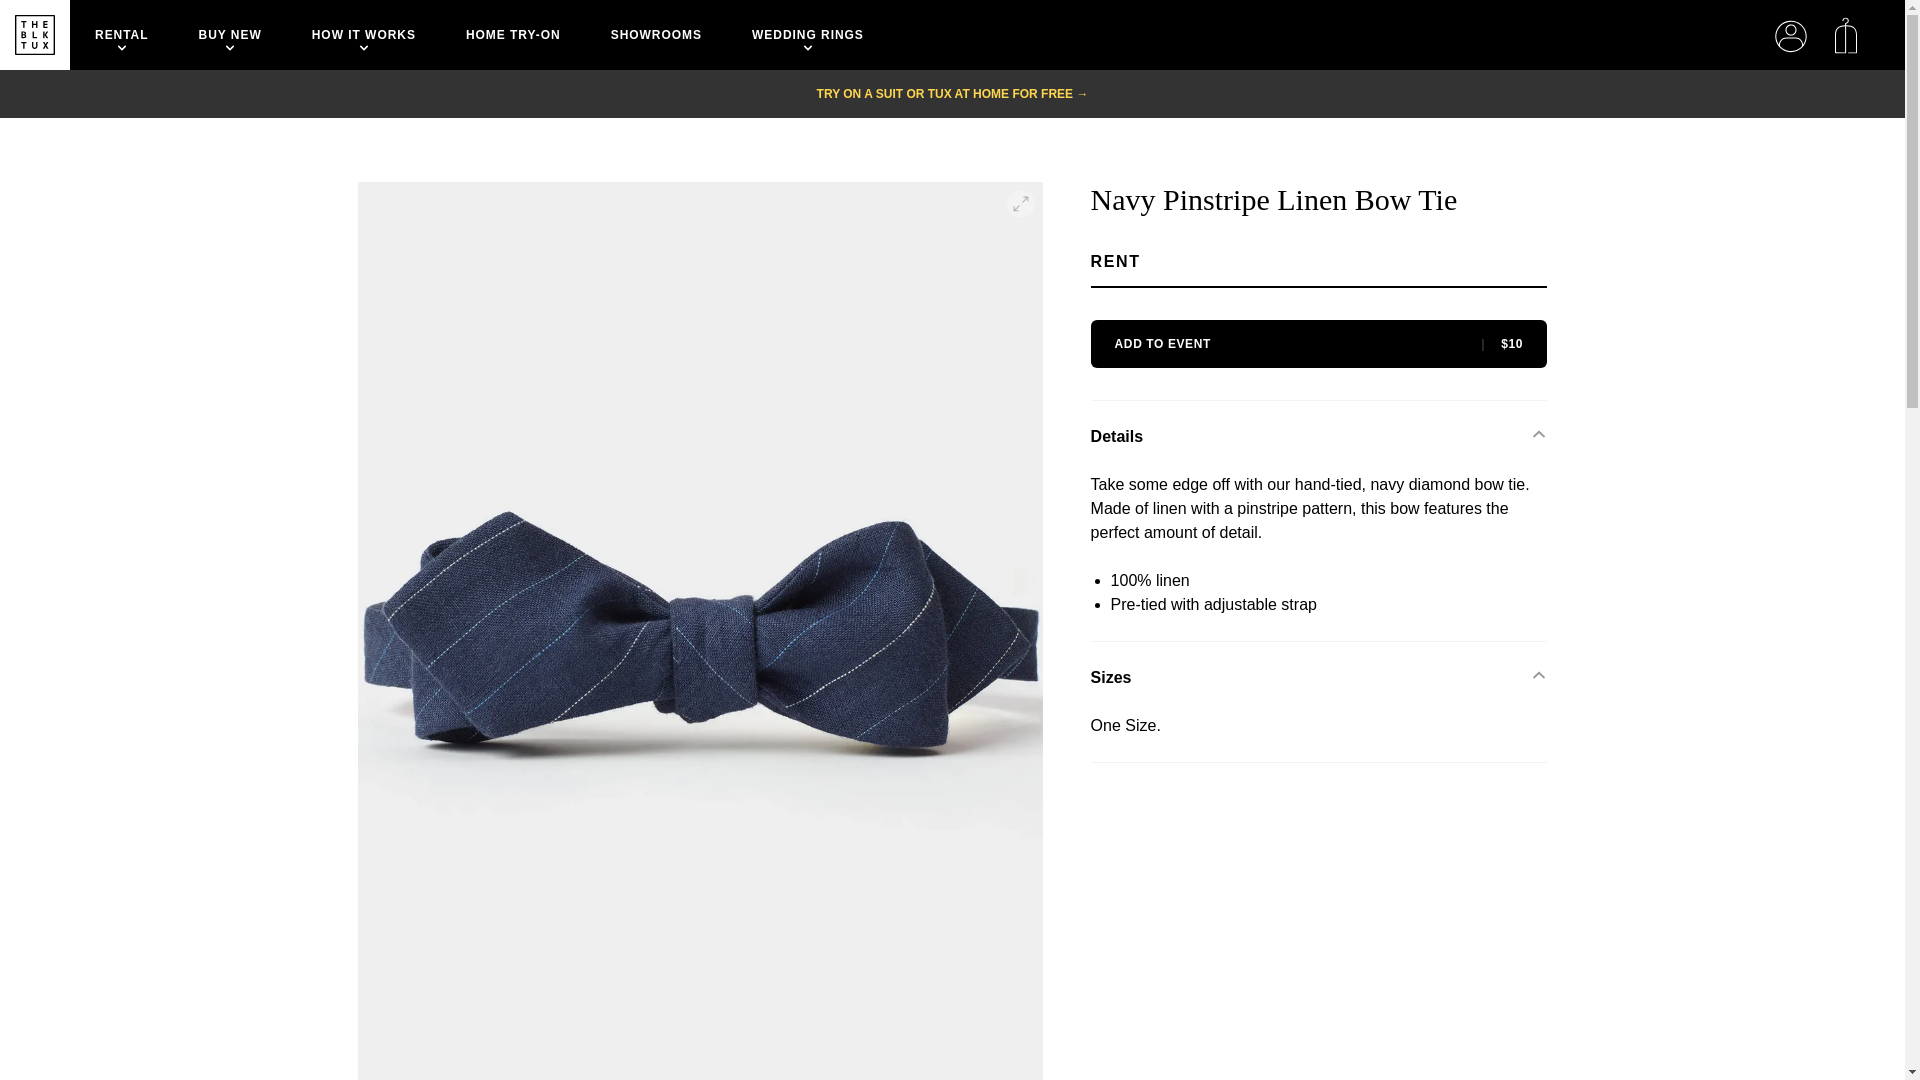 The height and width of the screenshot is (1080, 1920). What do you see at coordinates (35, 35) in the screenshot?
I see `Go home` at bounding box center [35, 35].